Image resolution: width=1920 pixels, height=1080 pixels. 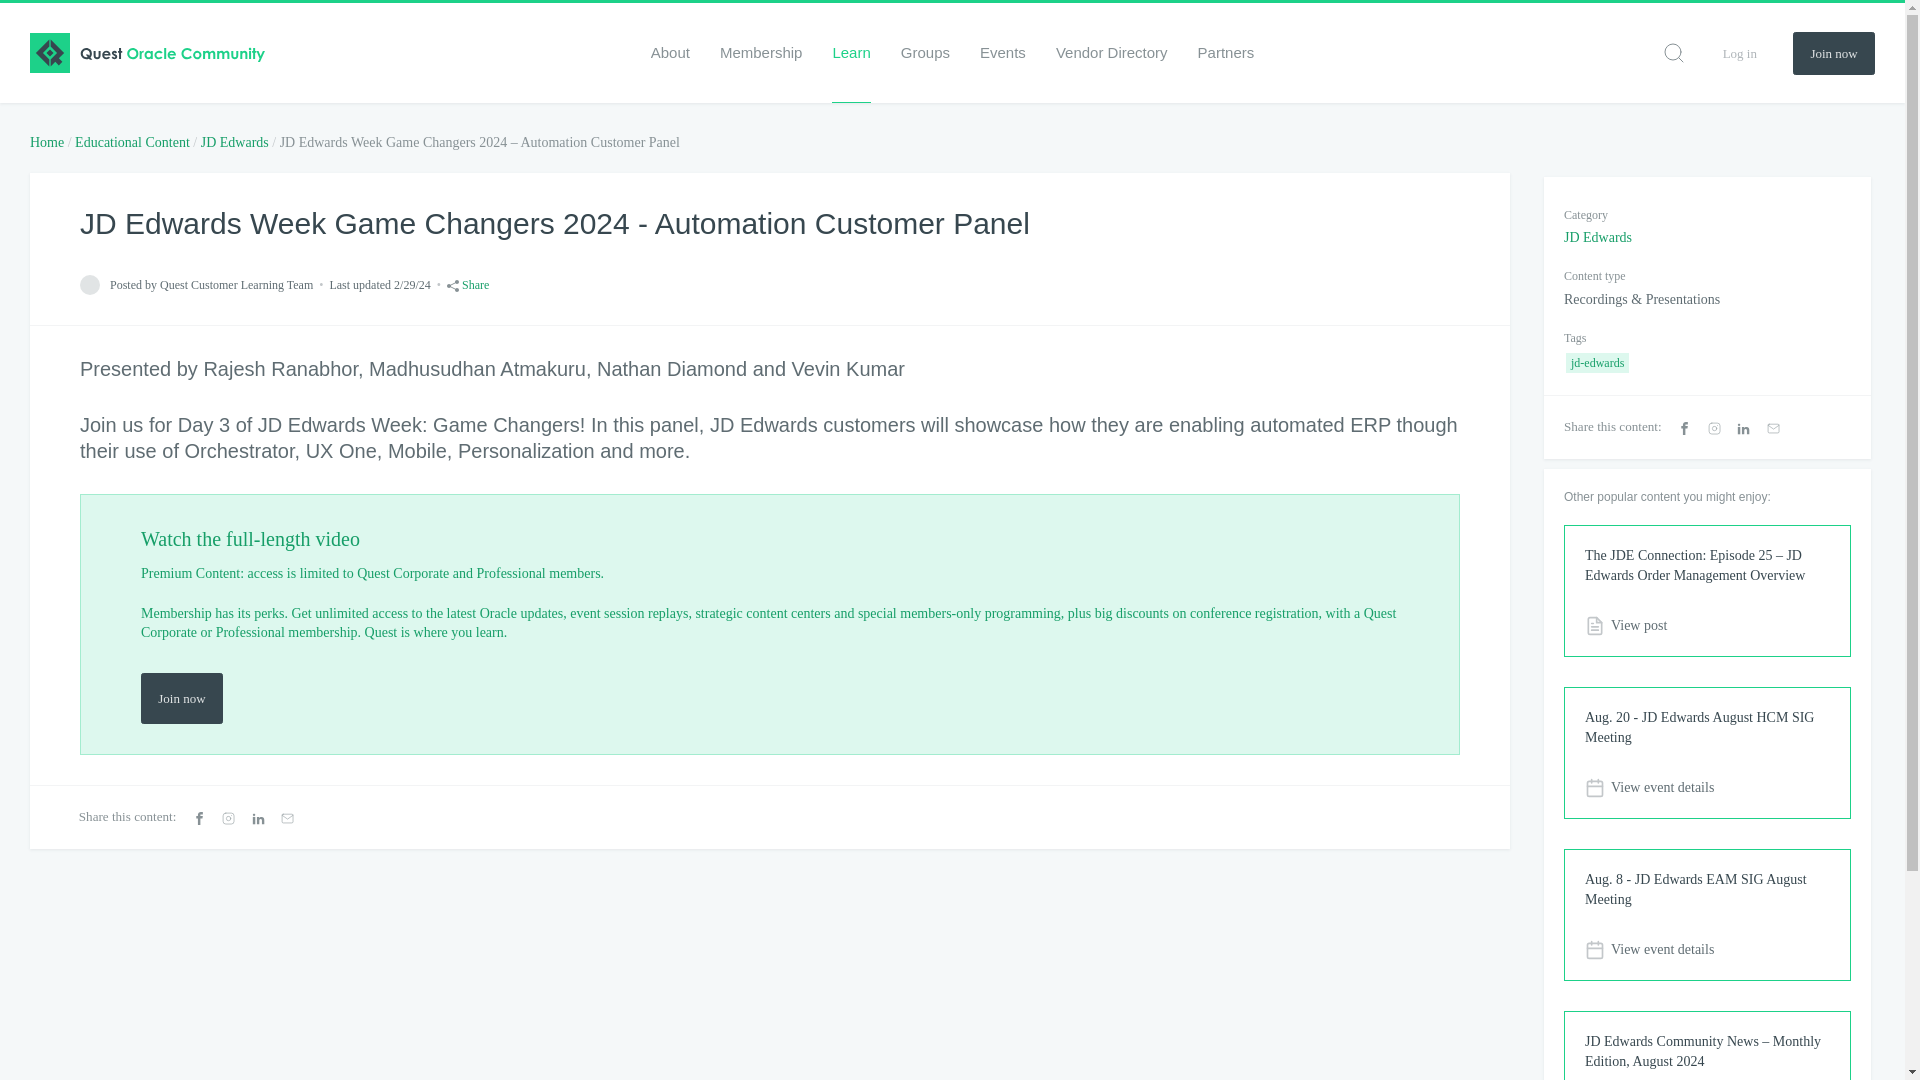 What do you see at coordinates (132, 142) in the screenshot?
I see `Educational Content` at bounding box center [132, 142].